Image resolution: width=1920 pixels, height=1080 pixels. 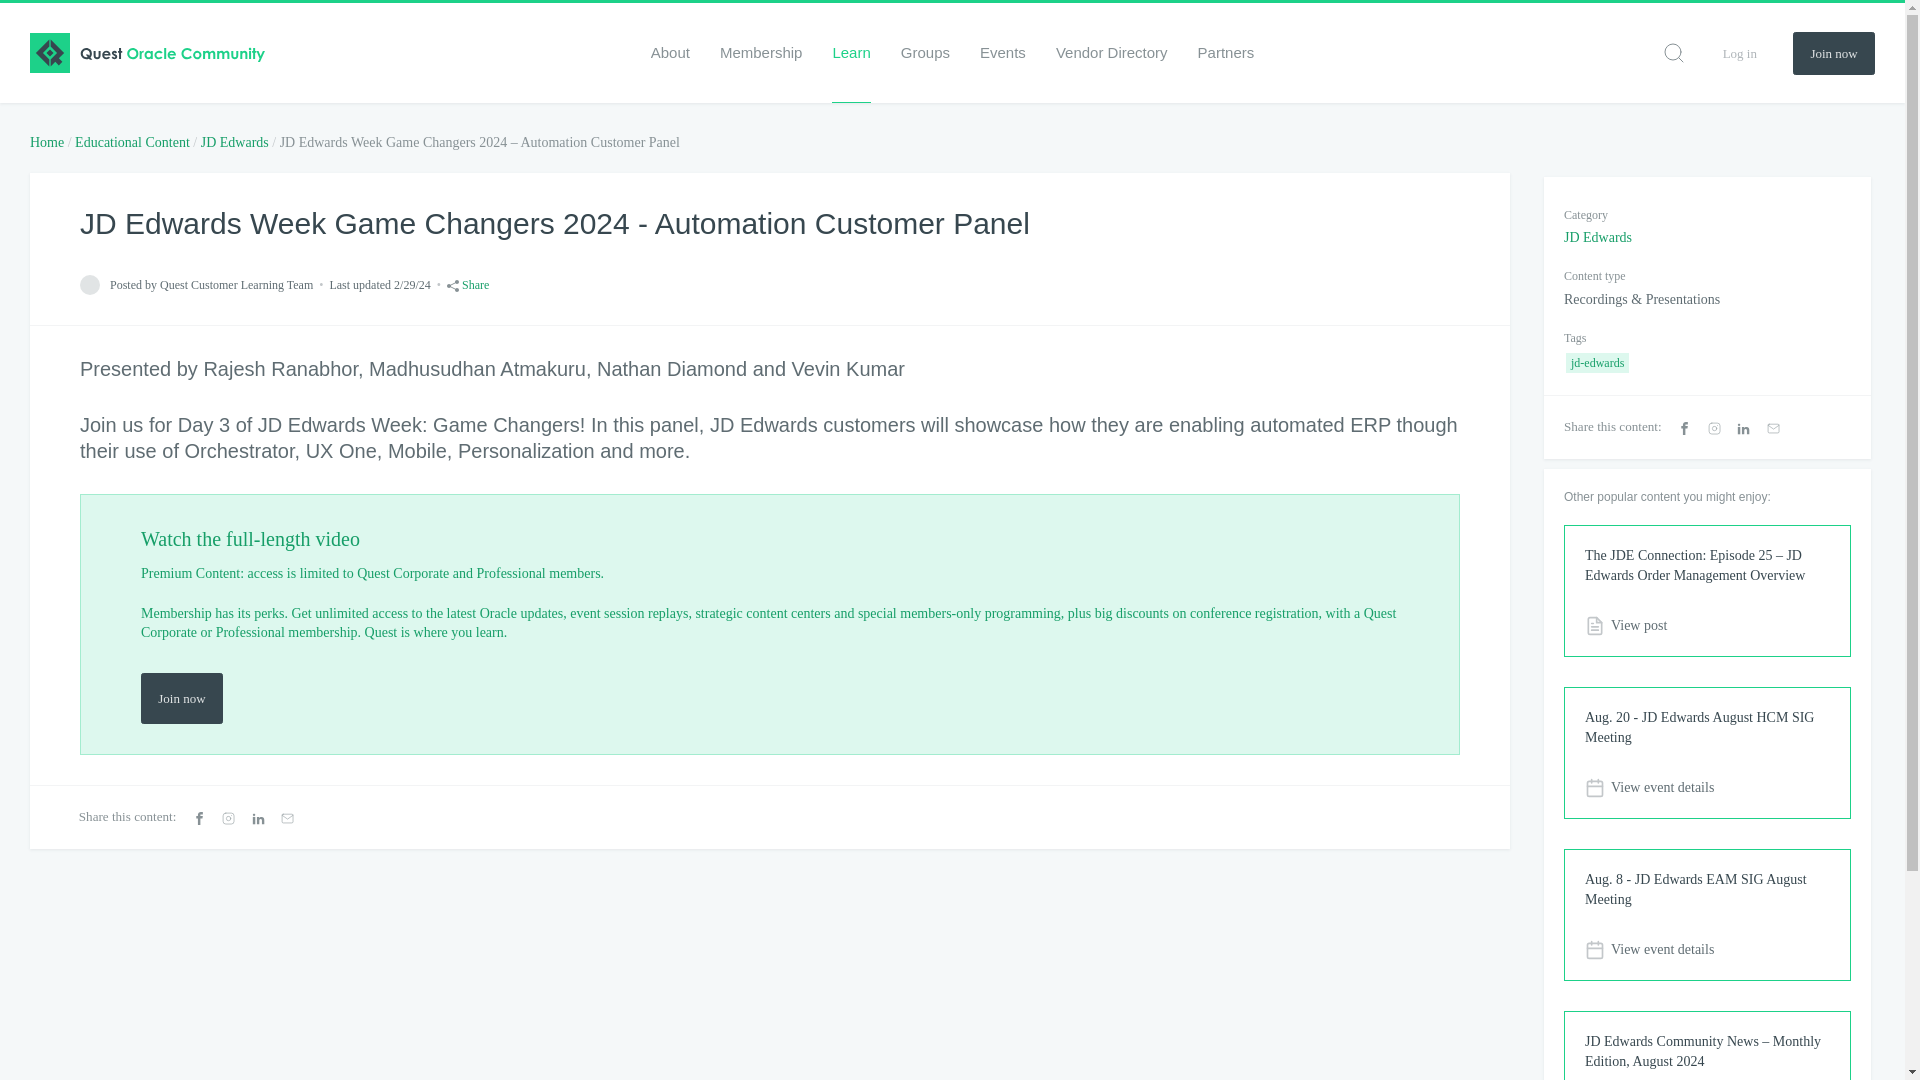 What do you see at coordinates (132, 142) in the screenshot?
I see `Educational Content` at bounding box center [132, 142].